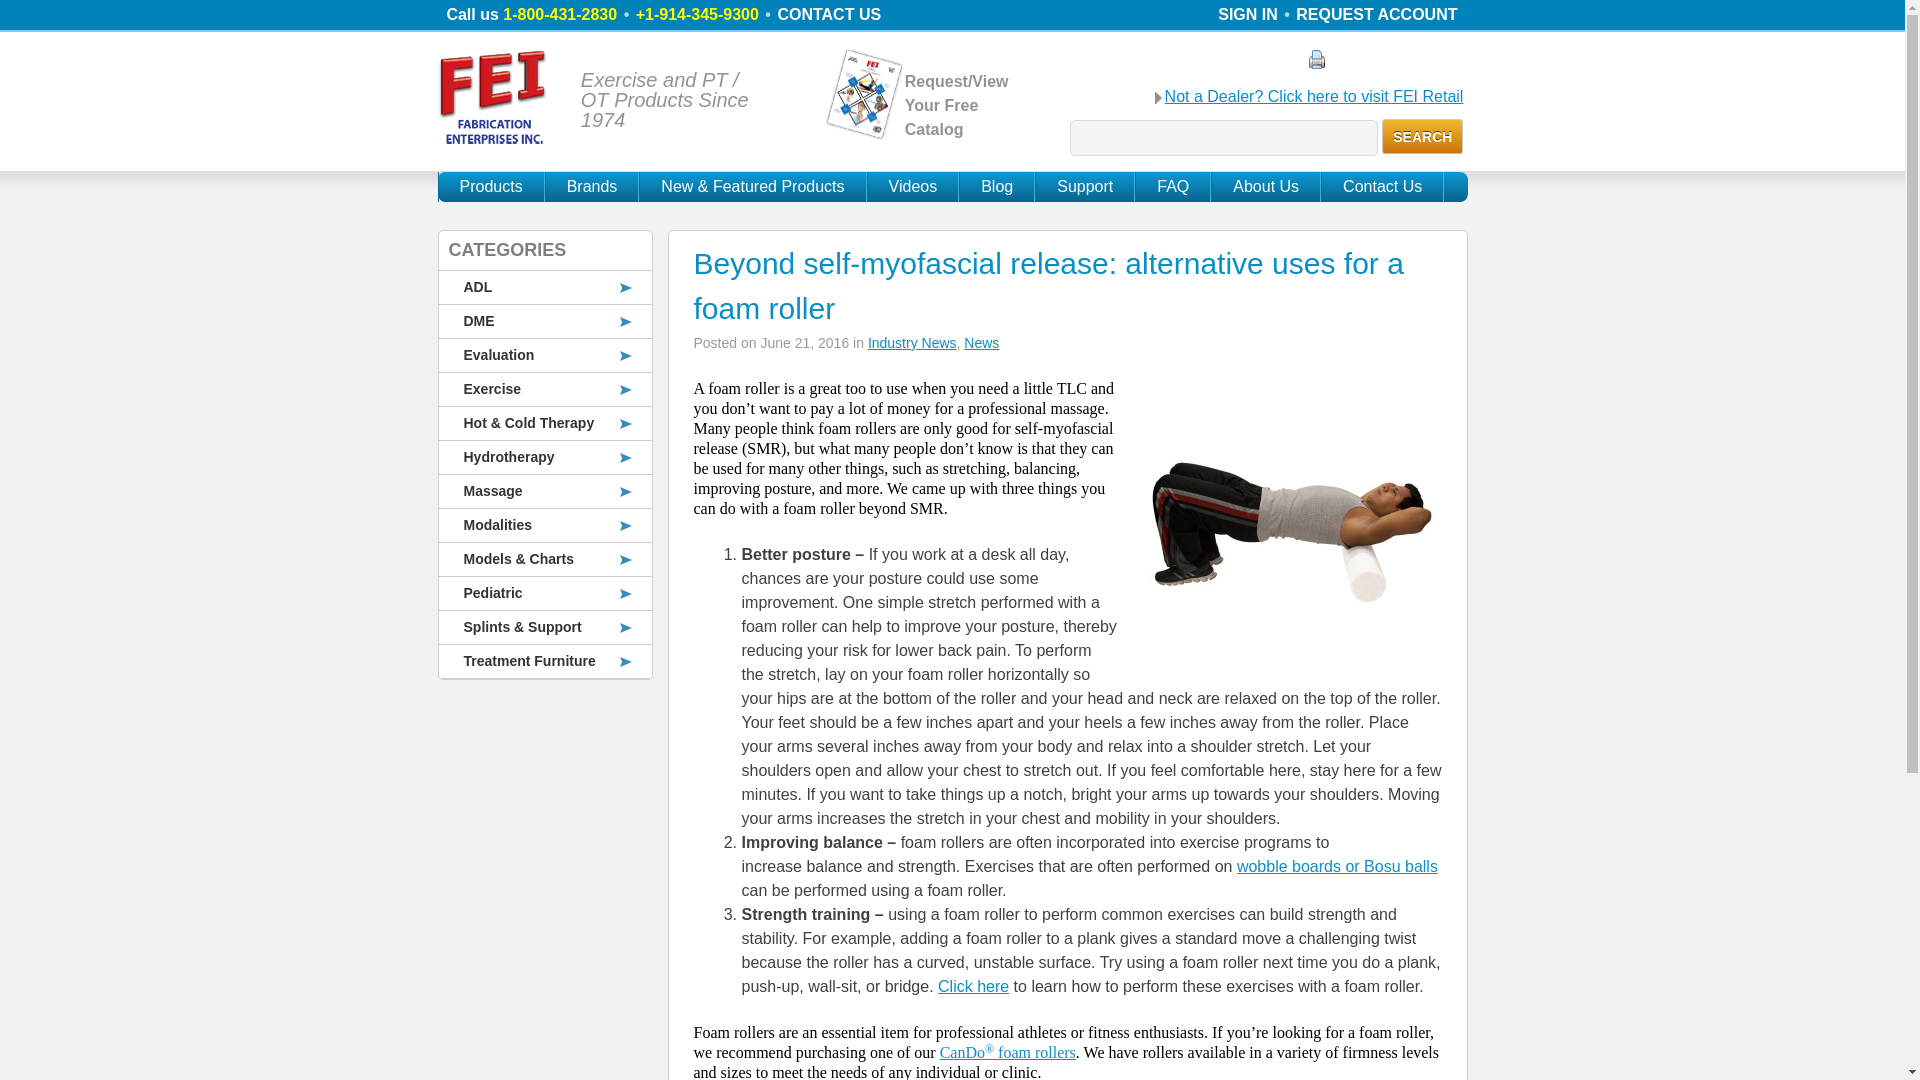  What do you see at coordinates (491, 186) in the screenshot?
I see `Products` at bounding box center [491, 186].